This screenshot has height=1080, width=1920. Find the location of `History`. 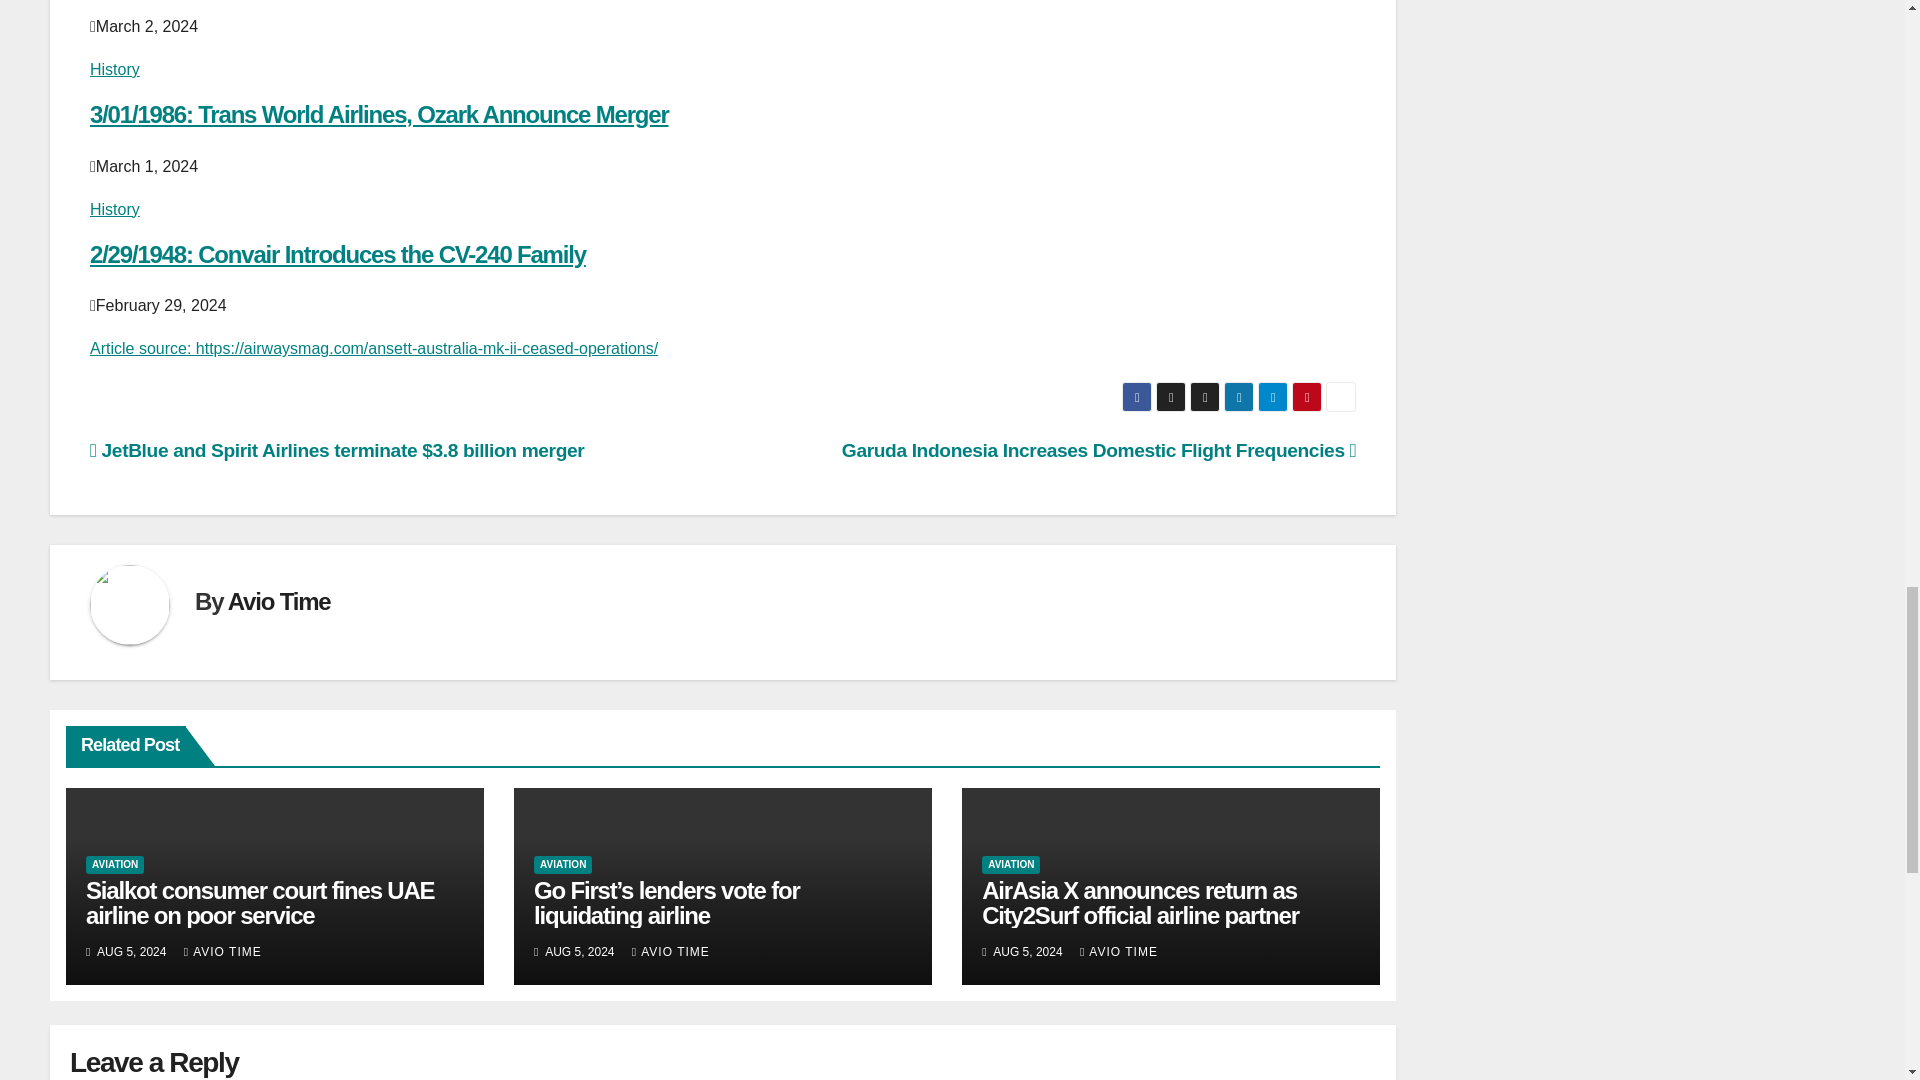

History is located at coordinates (115, 68).